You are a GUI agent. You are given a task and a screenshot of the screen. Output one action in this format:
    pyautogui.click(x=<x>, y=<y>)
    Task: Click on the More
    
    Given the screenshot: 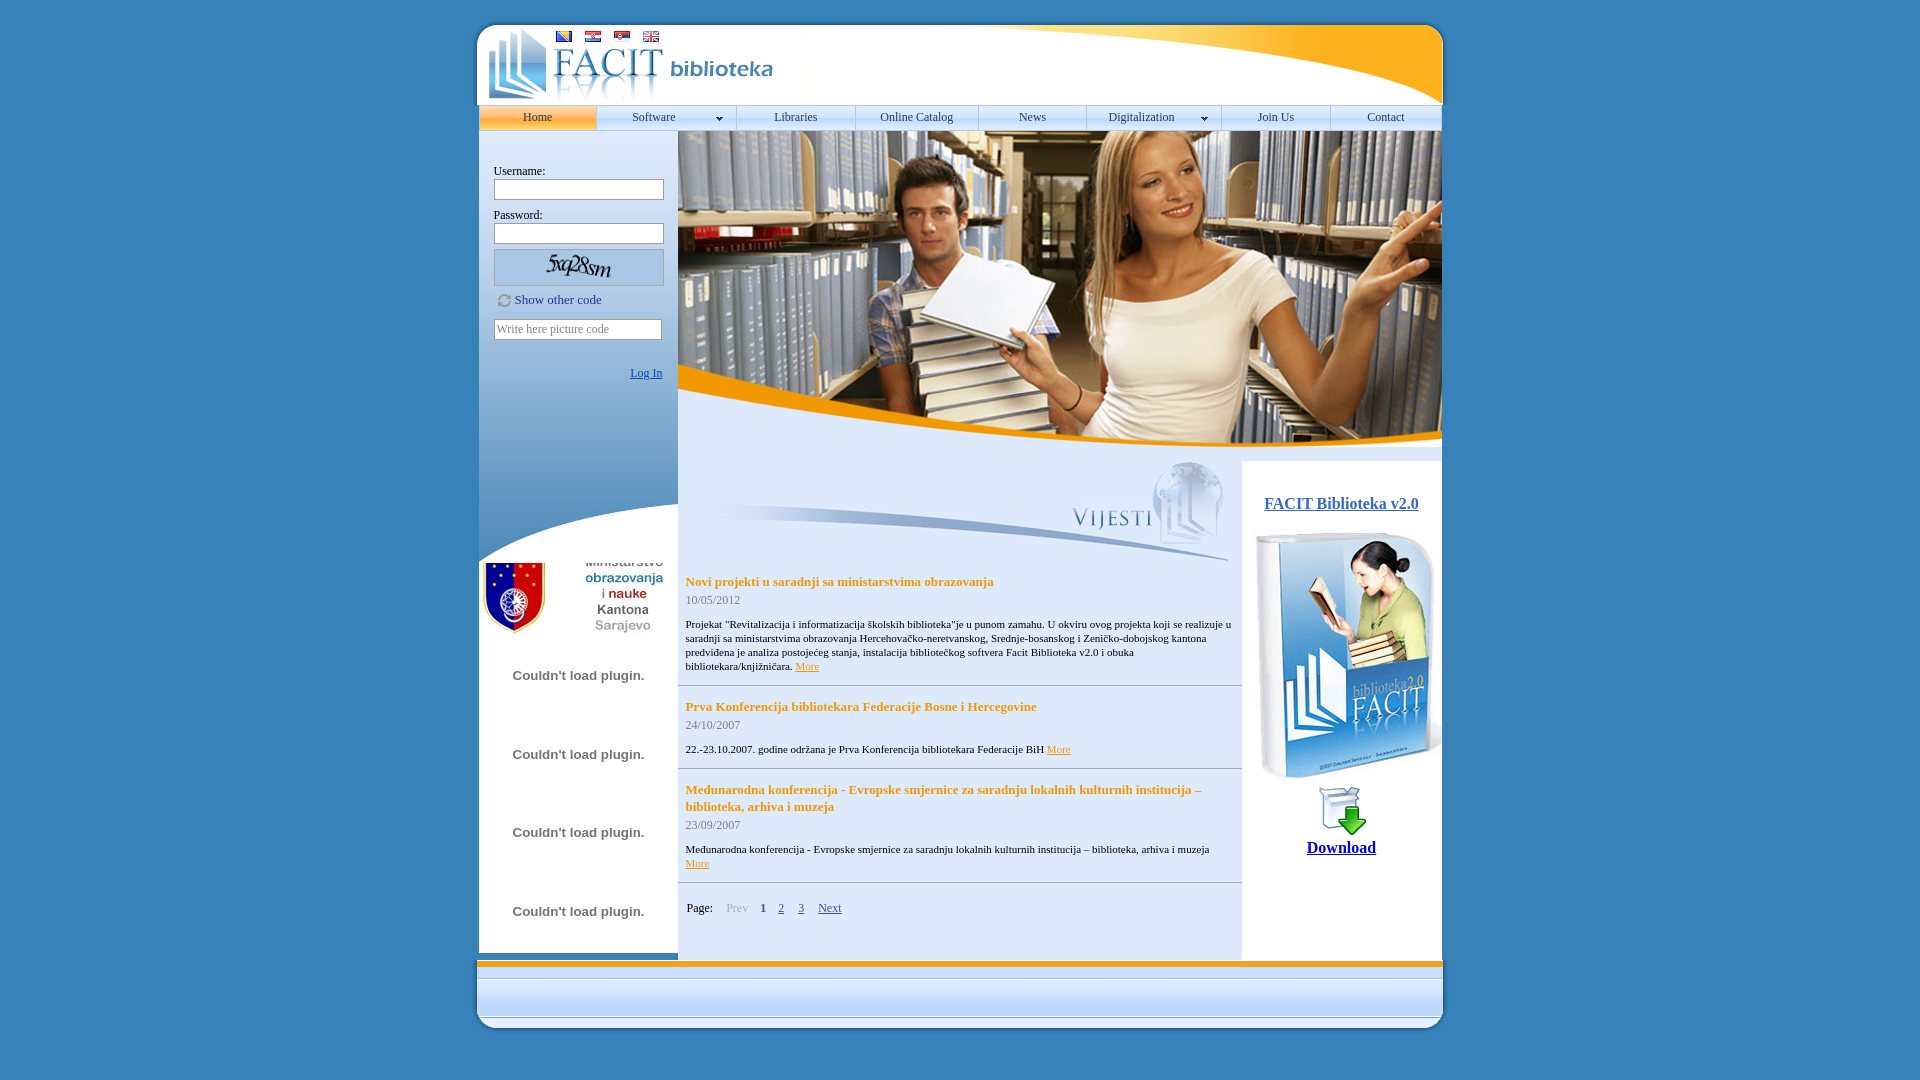 What is the action you would take?
    pyautogui.click(x=807, y=666)
    